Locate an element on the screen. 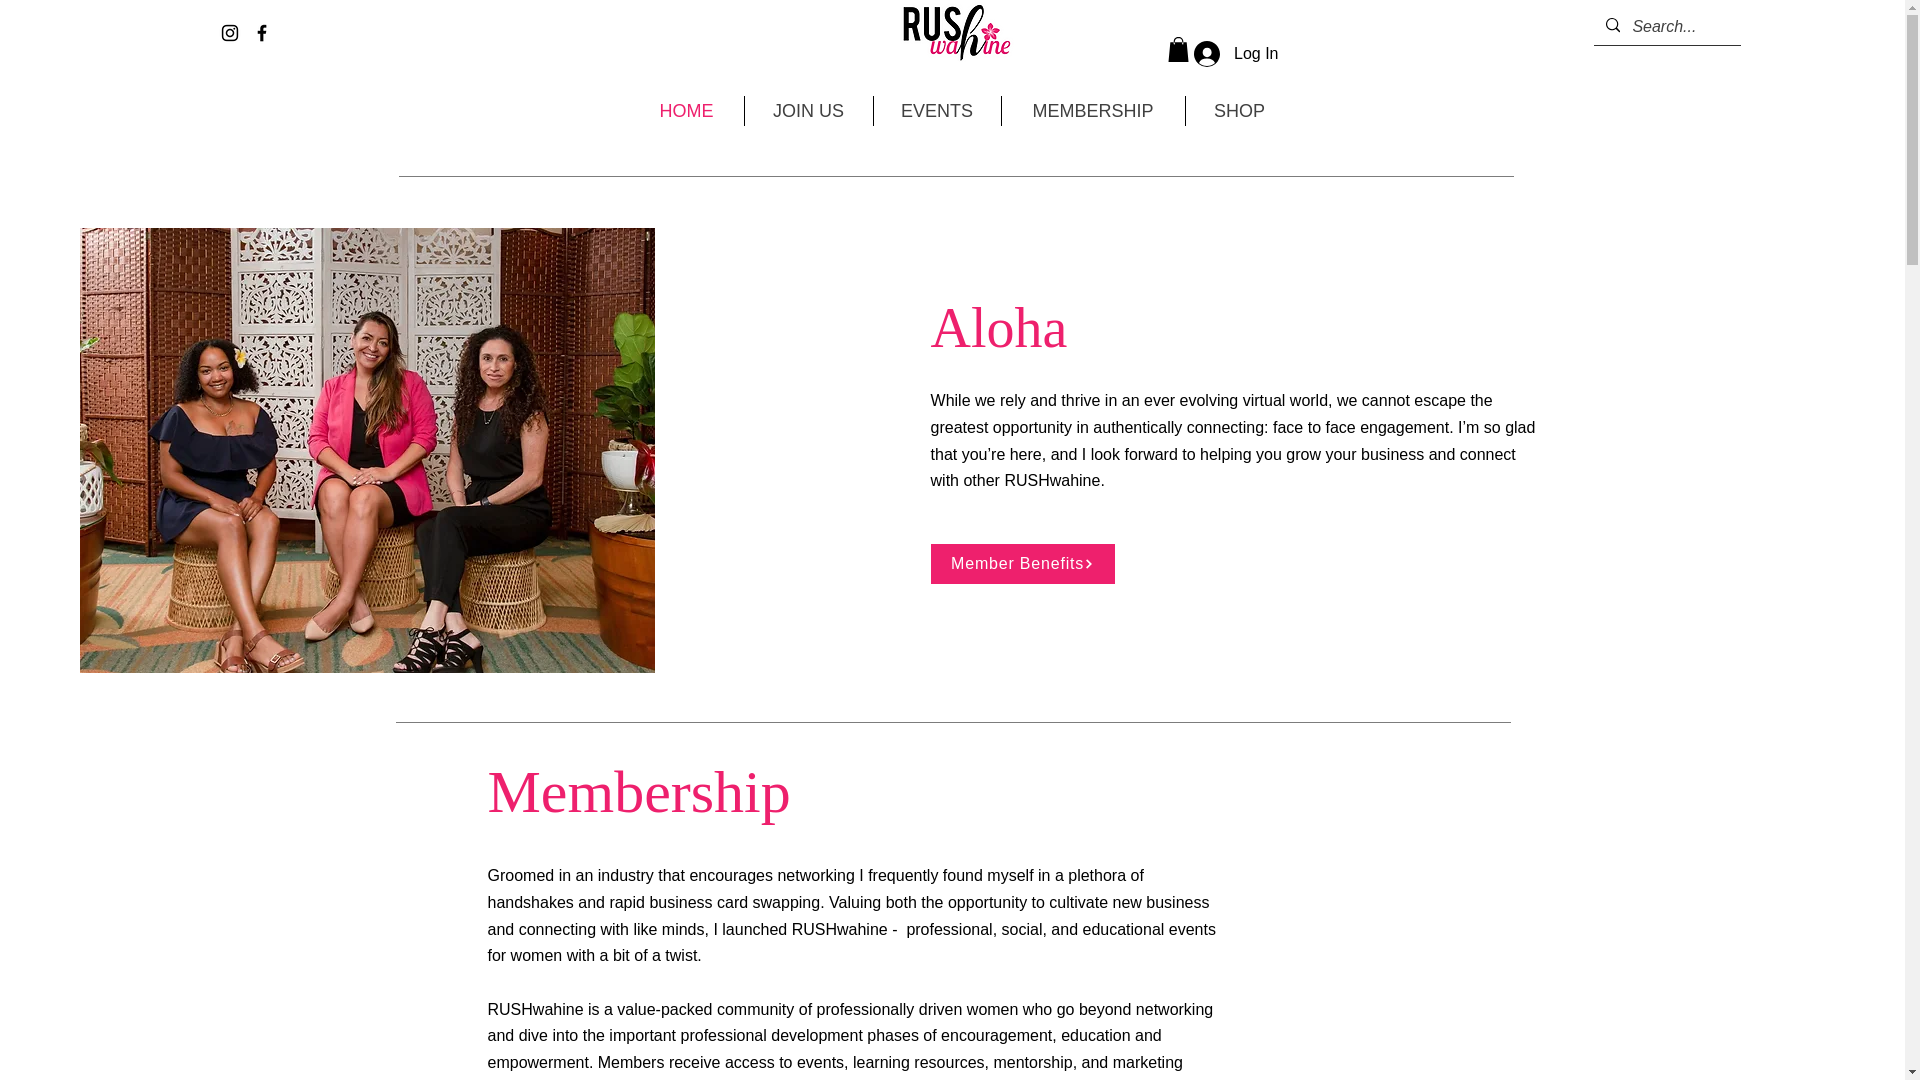 The height and width of the screenshot is (1080, 1920). JOIN US is located at coordinates (808, 111).